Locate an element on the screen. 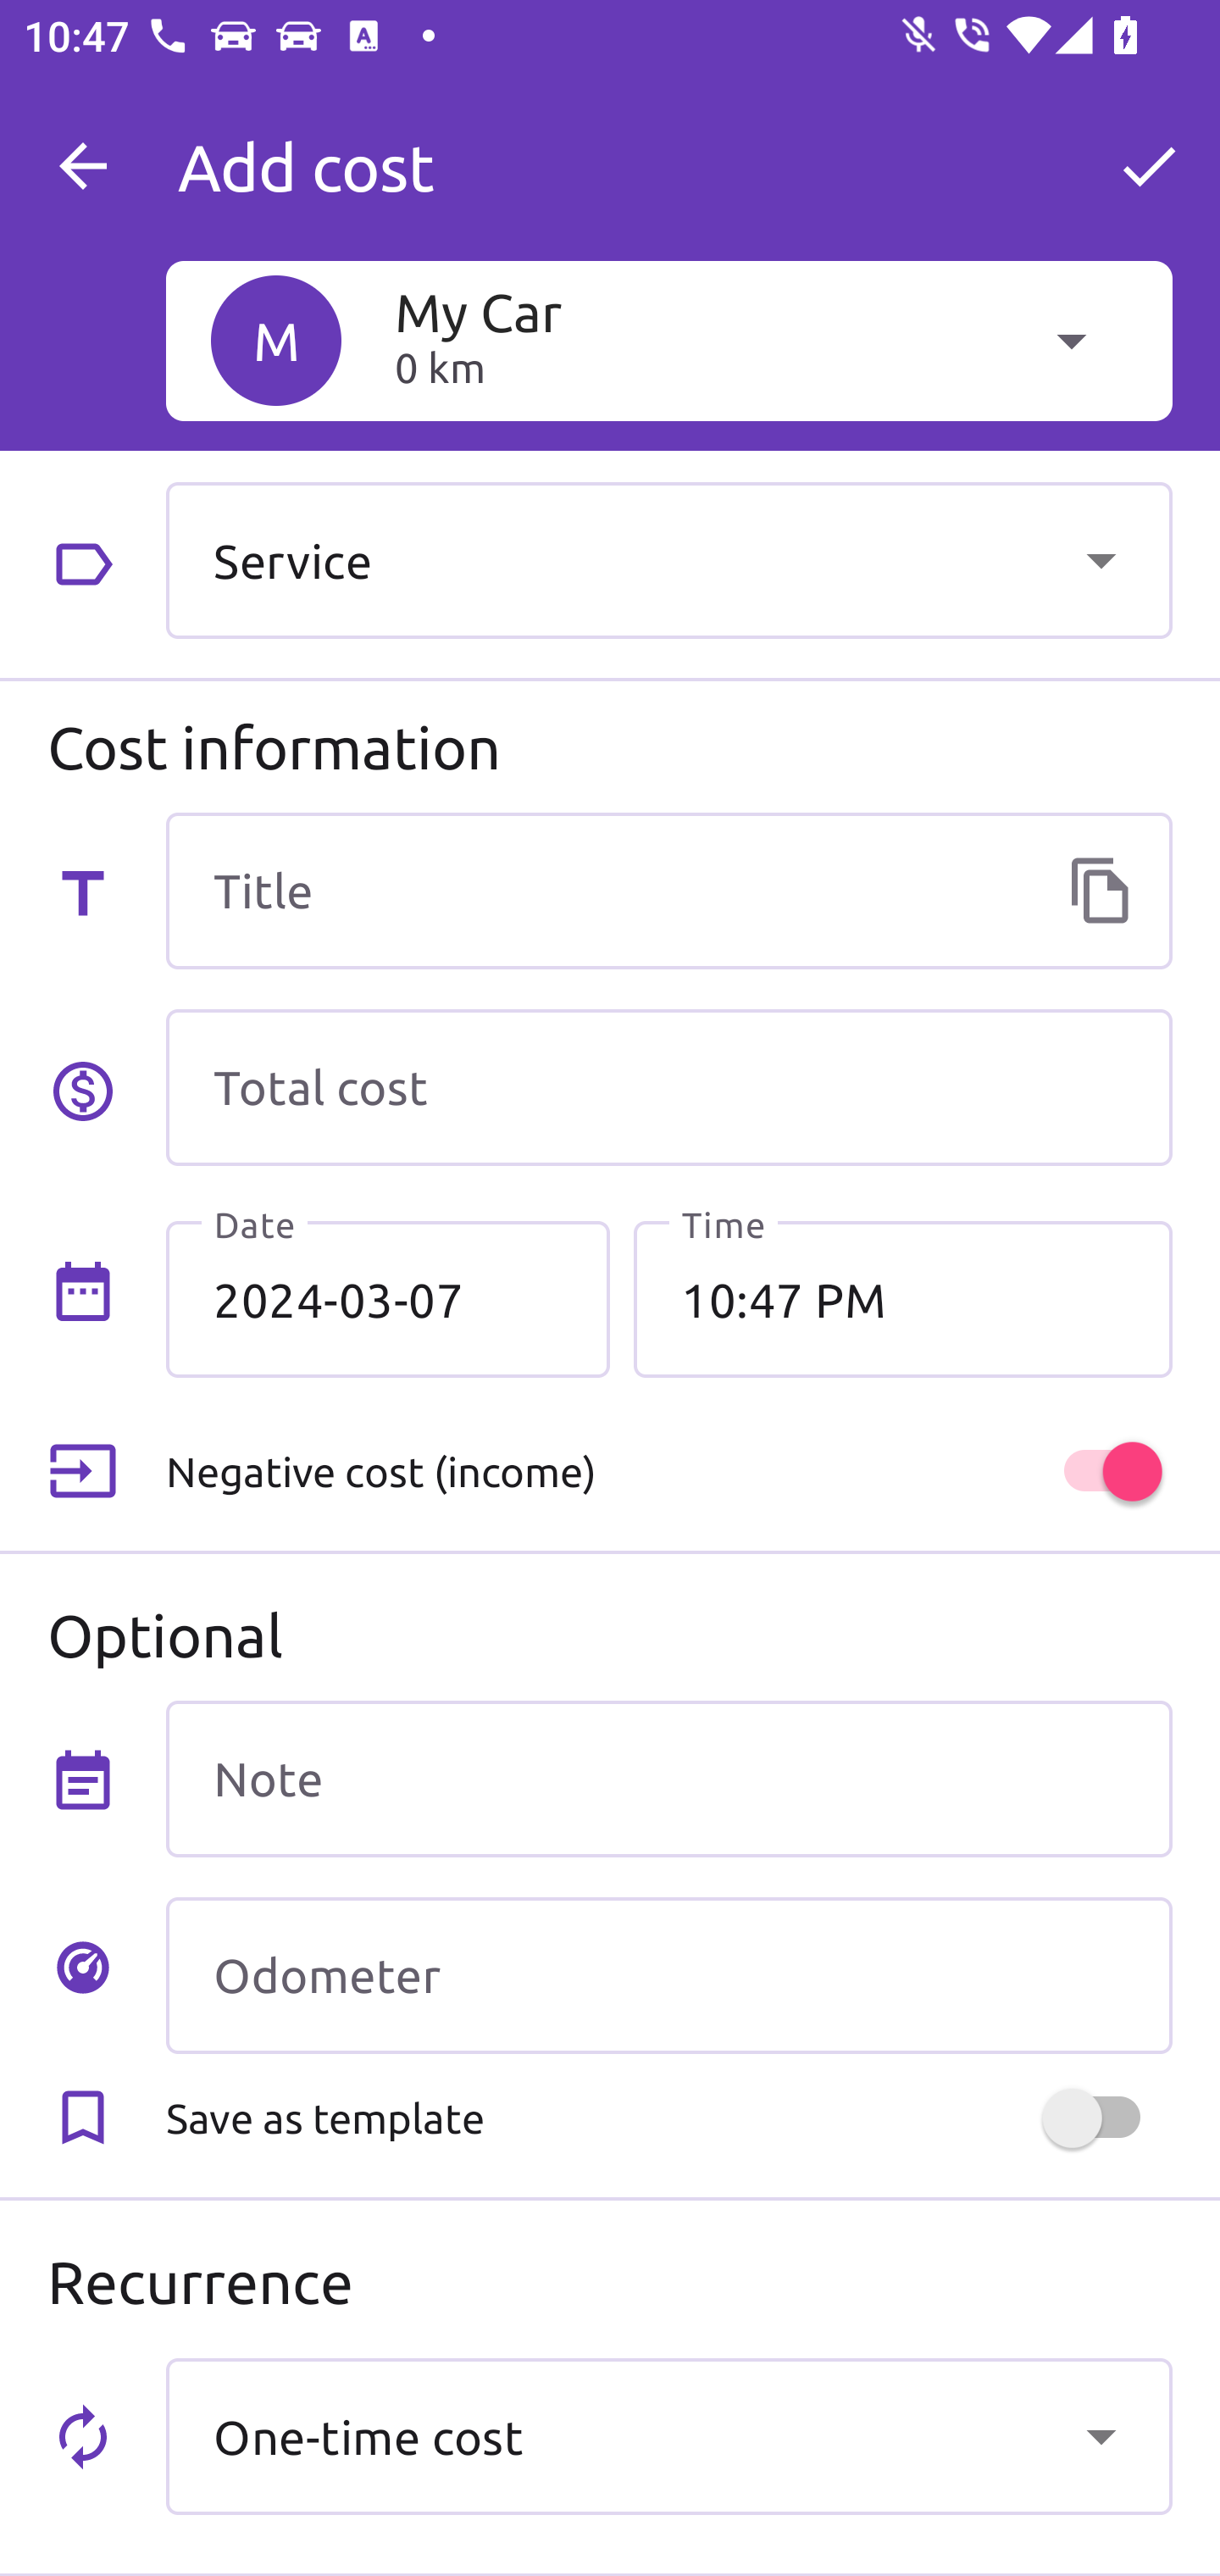 The image size is (1220, 2576). Note is located at coordinates (668, 1778).